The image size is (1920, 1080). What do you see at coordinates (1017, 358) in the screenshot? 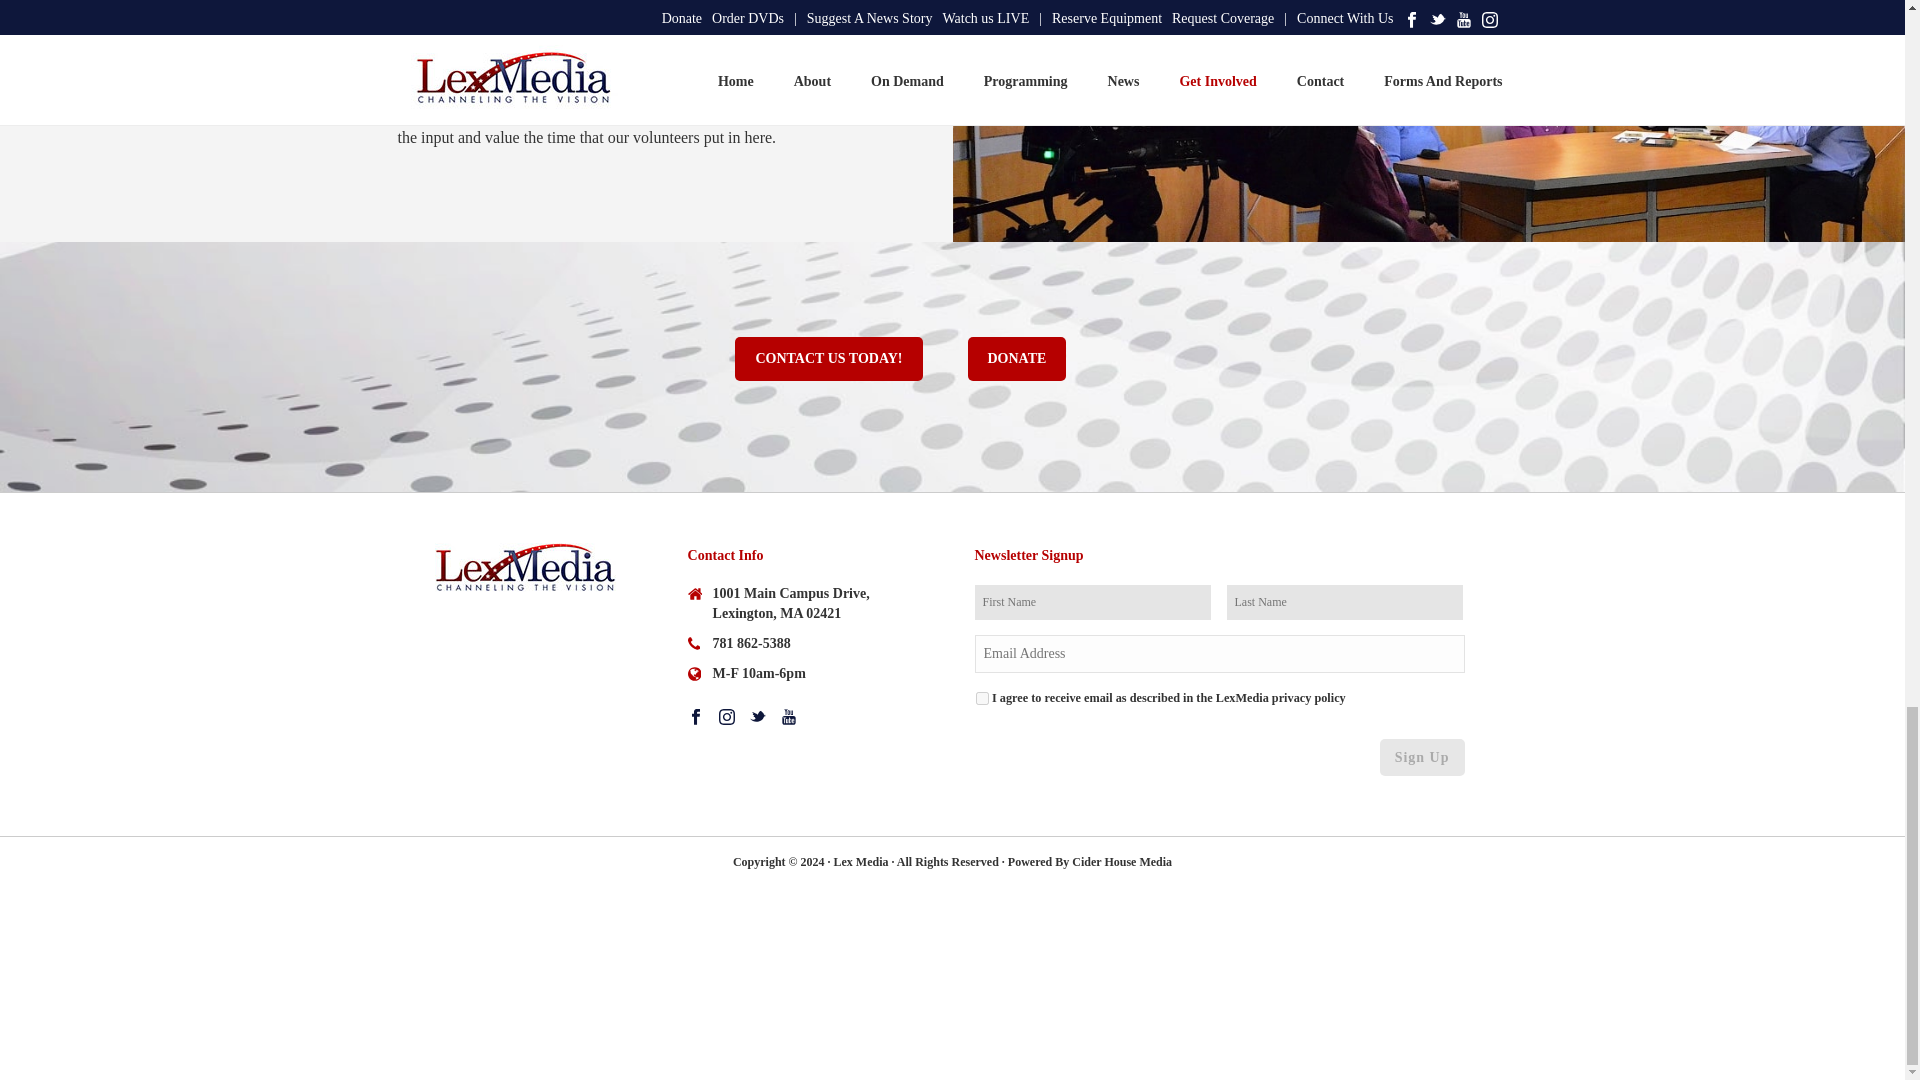
I see `DONATE` at bounding box center [1017, 358].